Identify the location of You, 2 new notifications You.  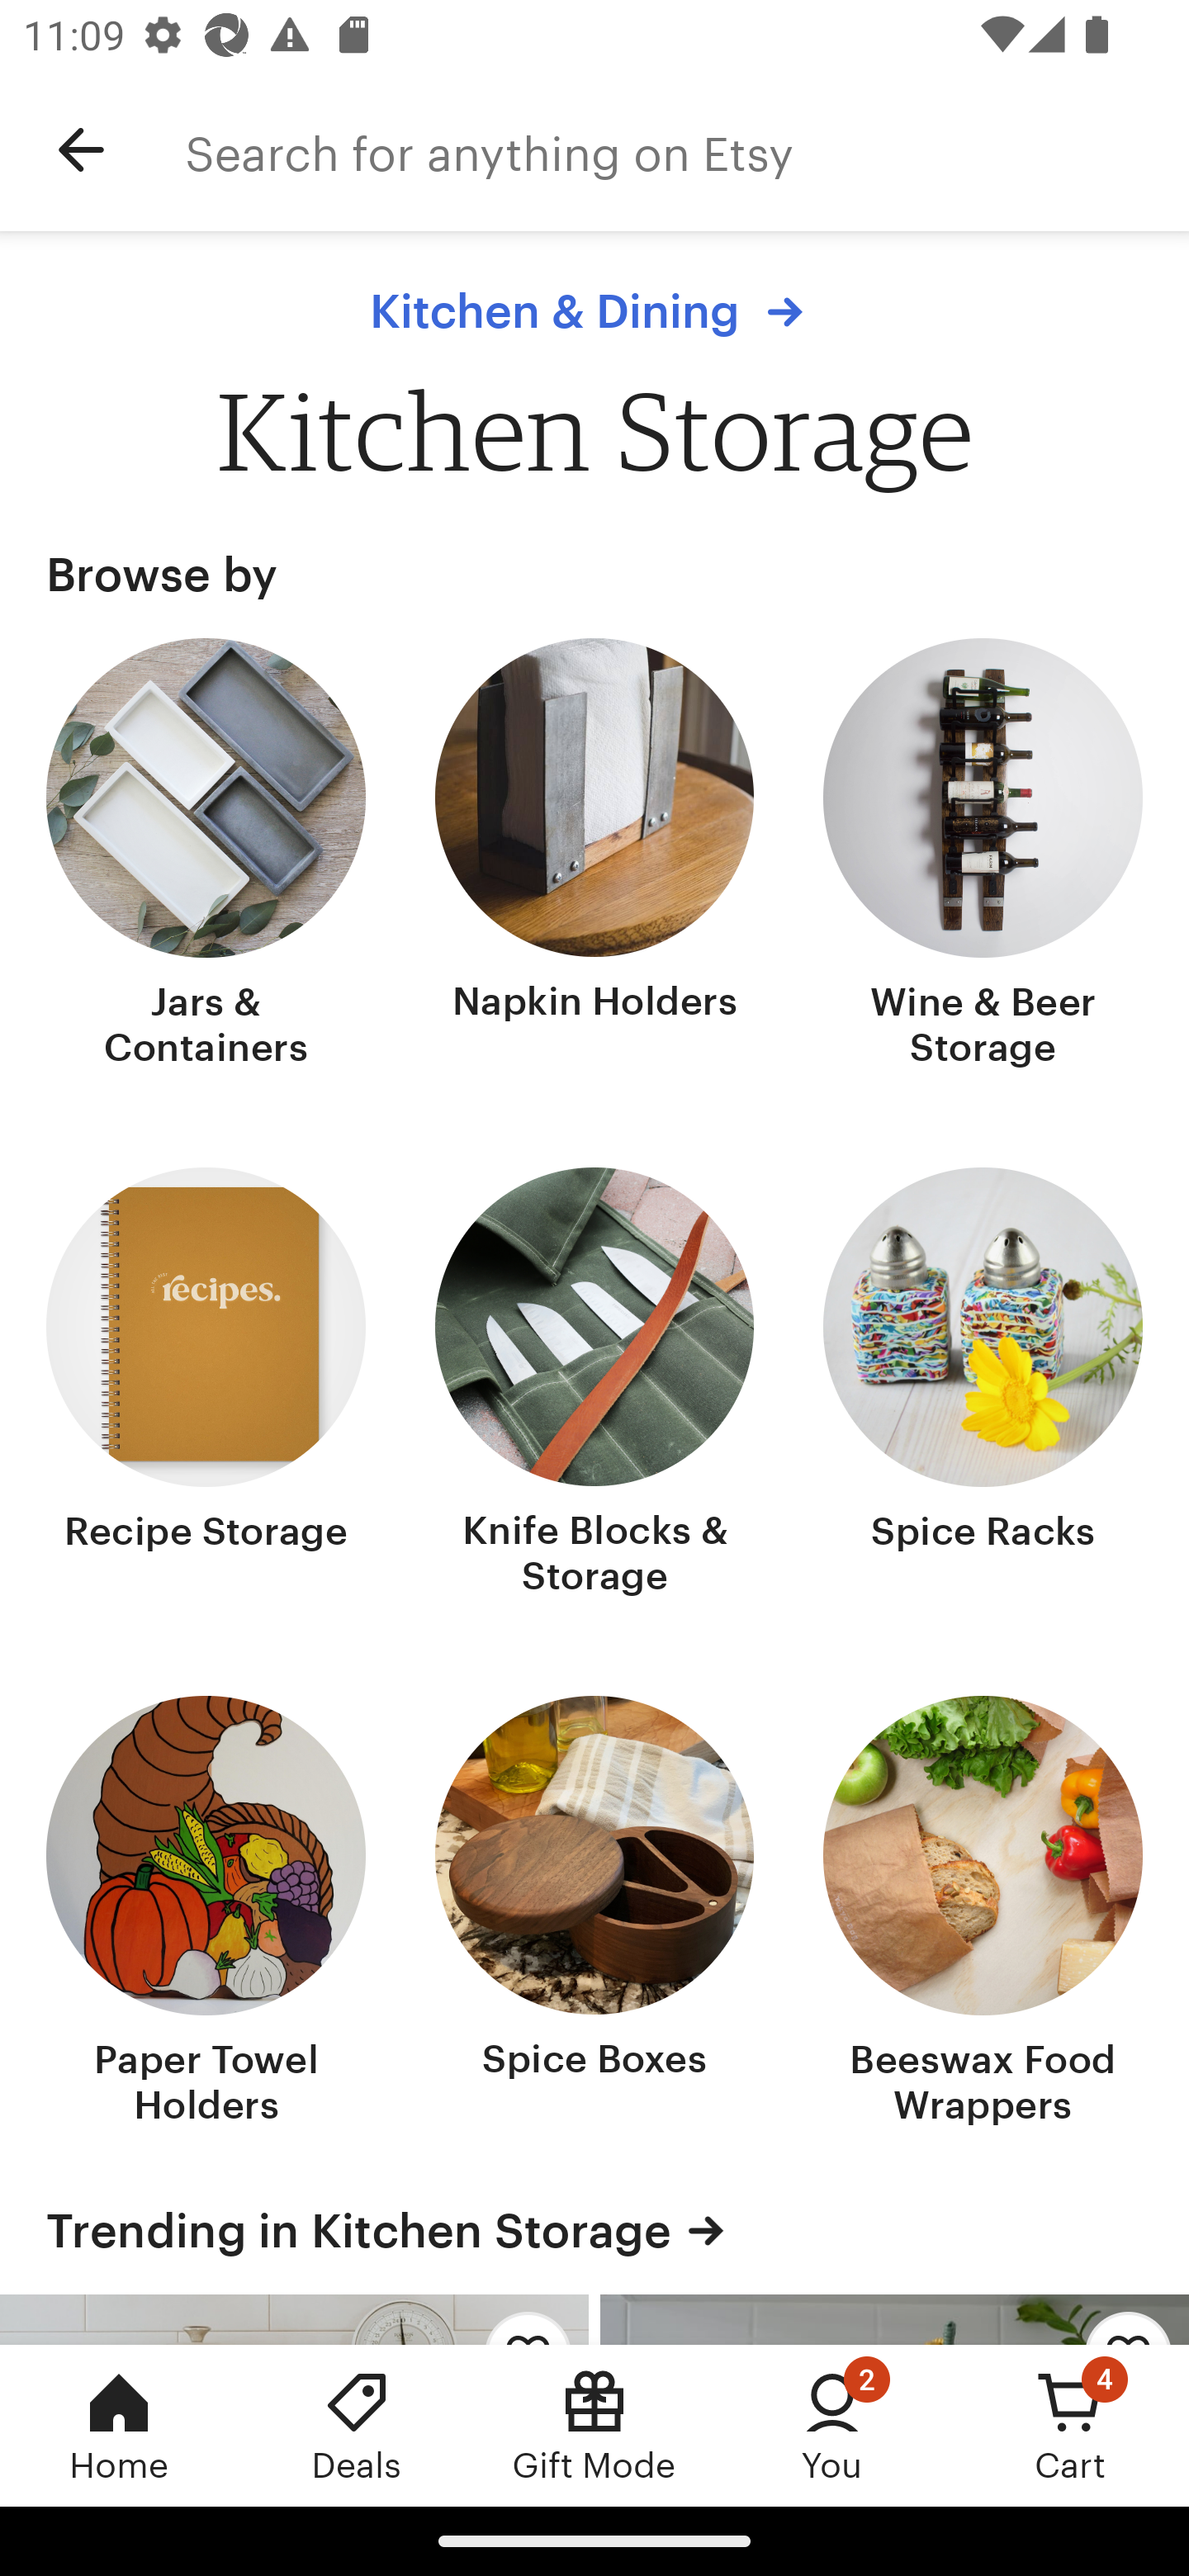
(832, 2425).